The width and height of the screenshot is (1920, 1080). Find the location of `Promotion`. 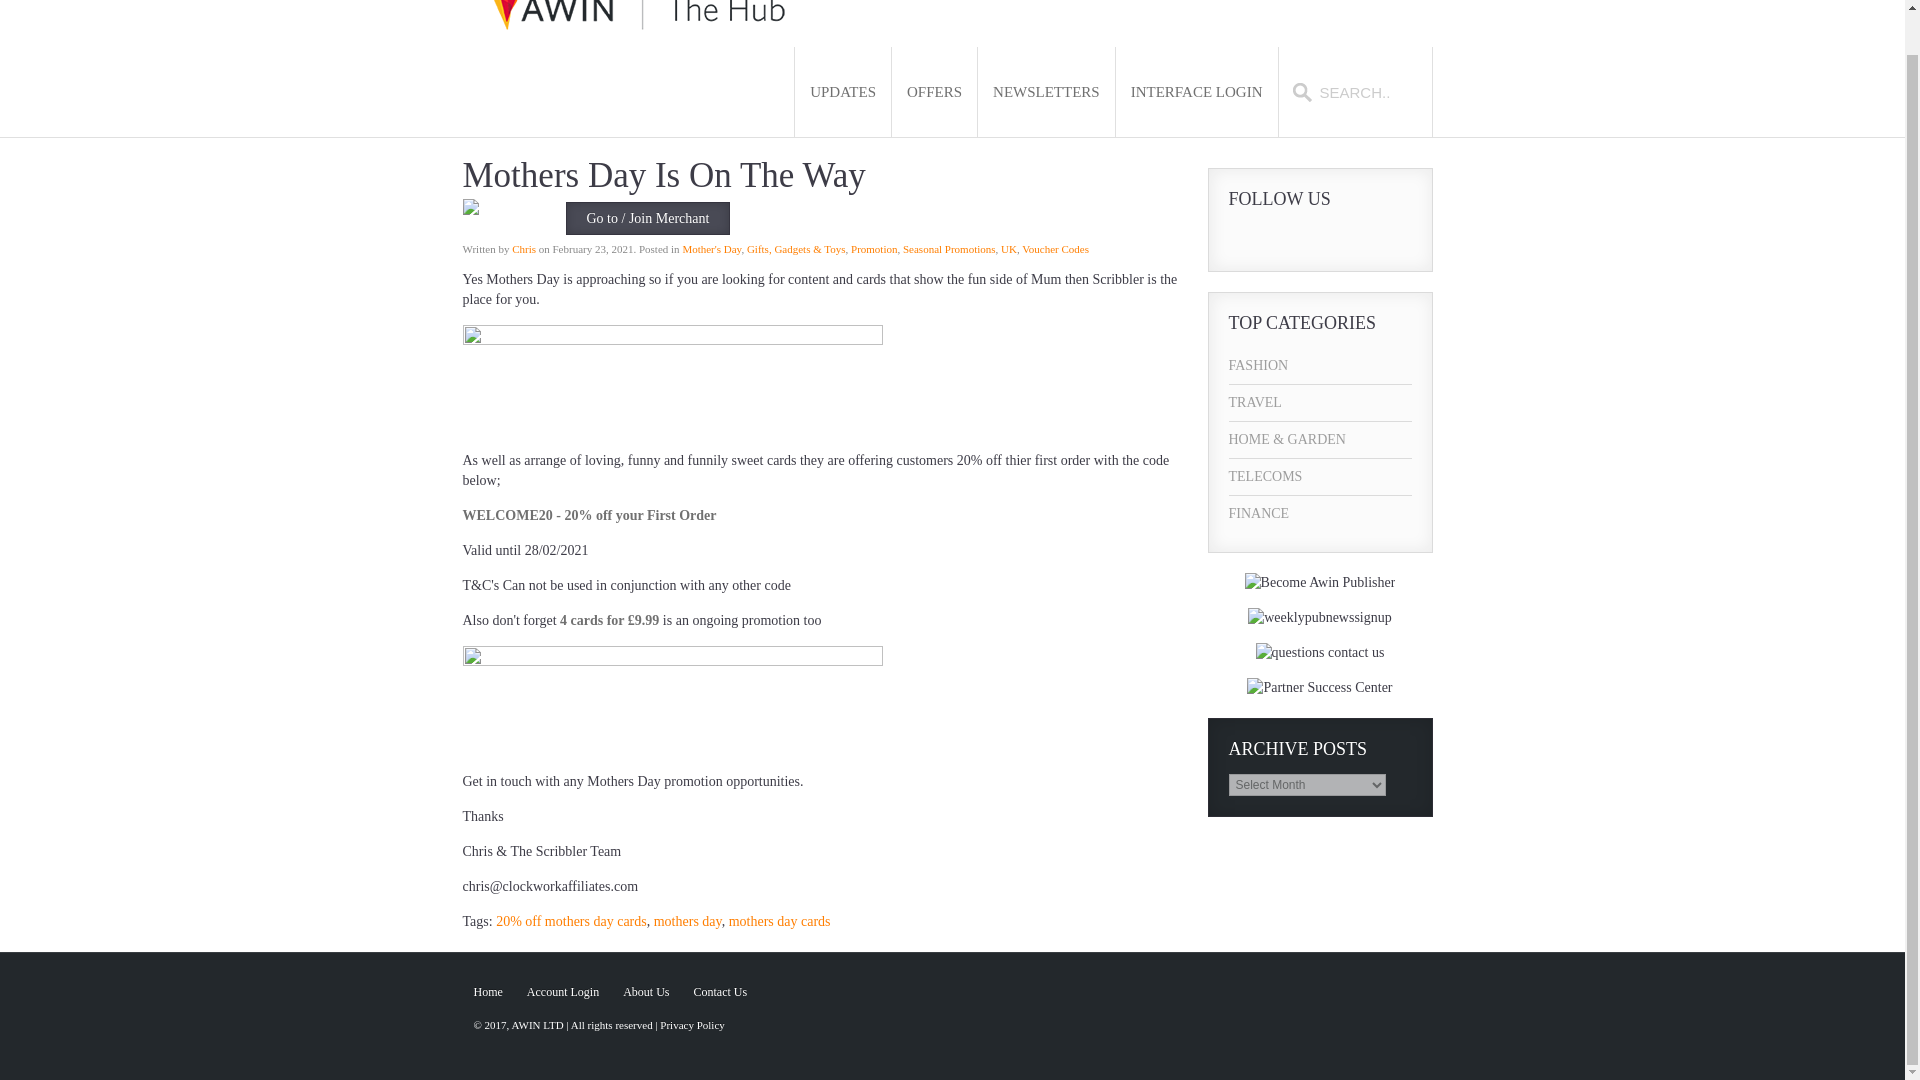

Promotion is located at coordinates (873, 248).